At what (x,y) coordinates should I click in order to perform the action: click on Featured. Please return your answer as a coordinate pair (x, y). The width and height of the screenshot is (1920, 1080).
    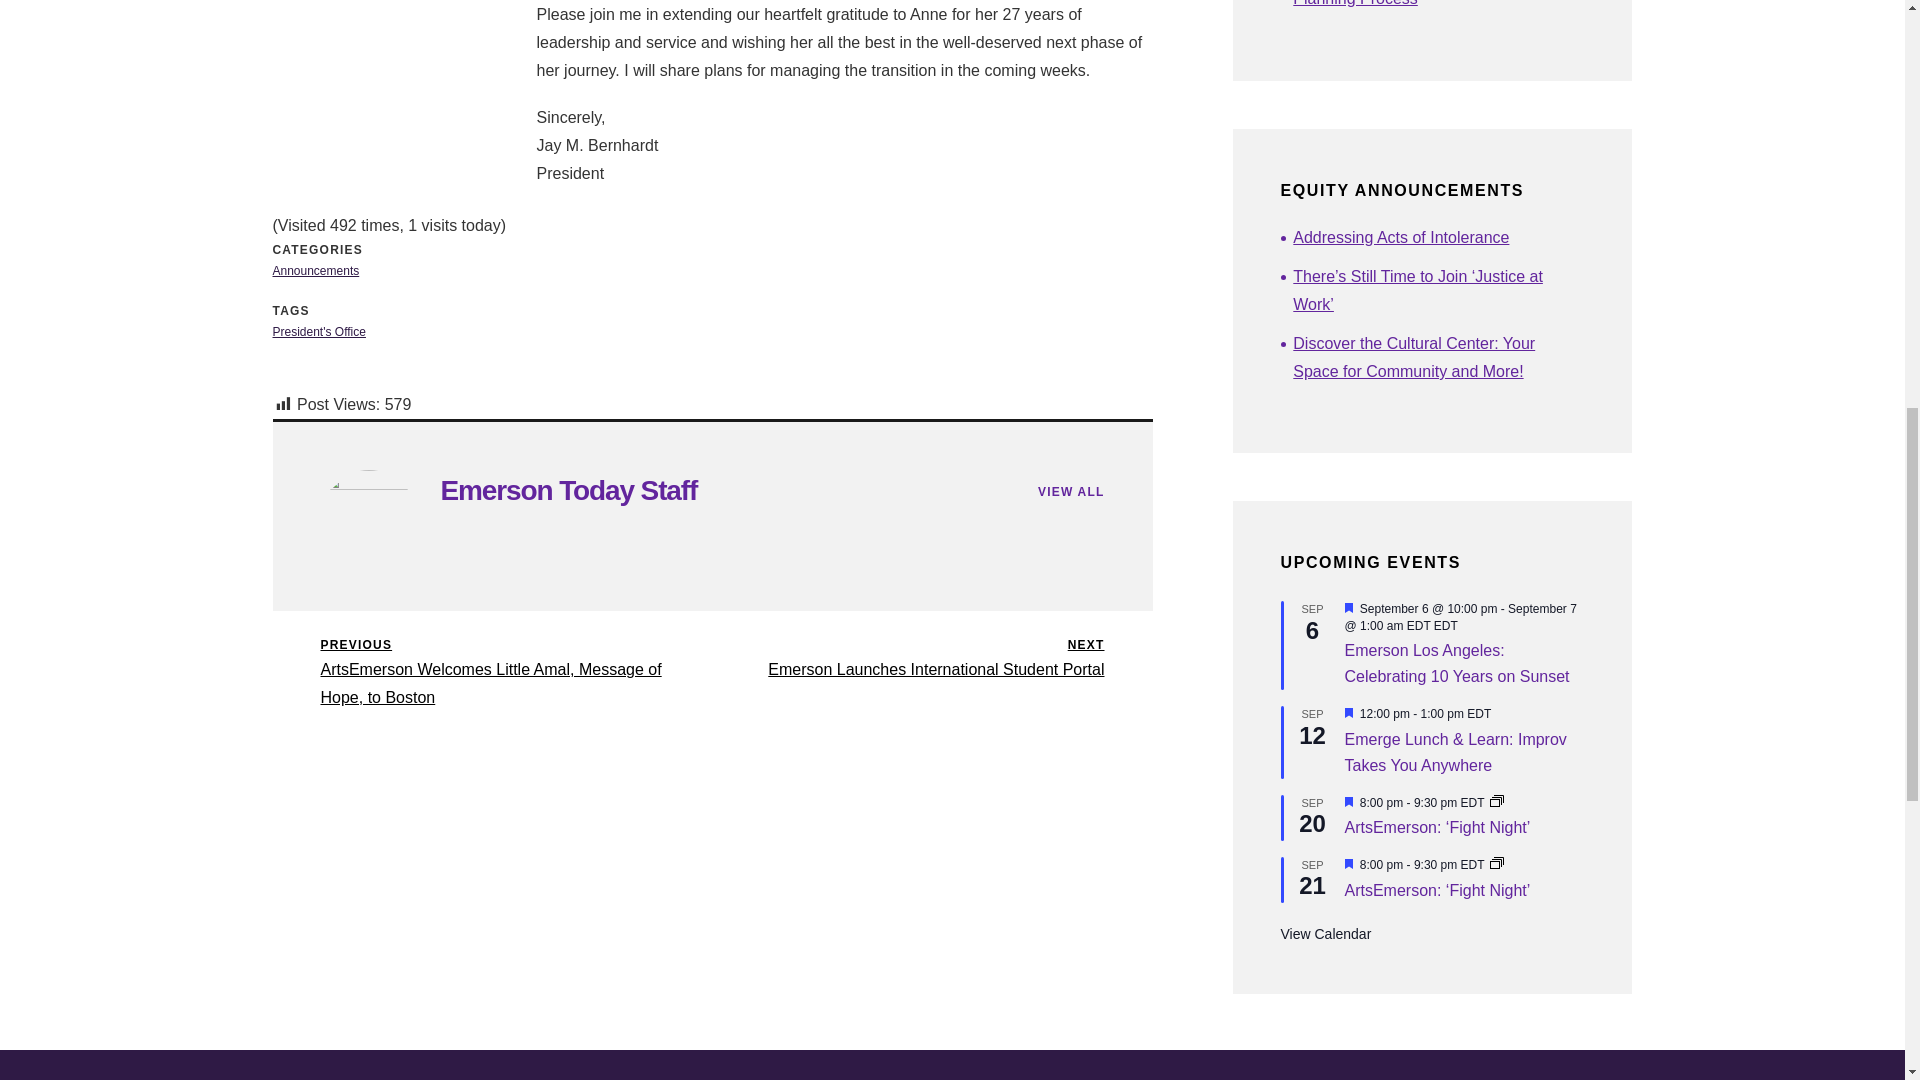
    Looking at the image, I should click on (568, 490).